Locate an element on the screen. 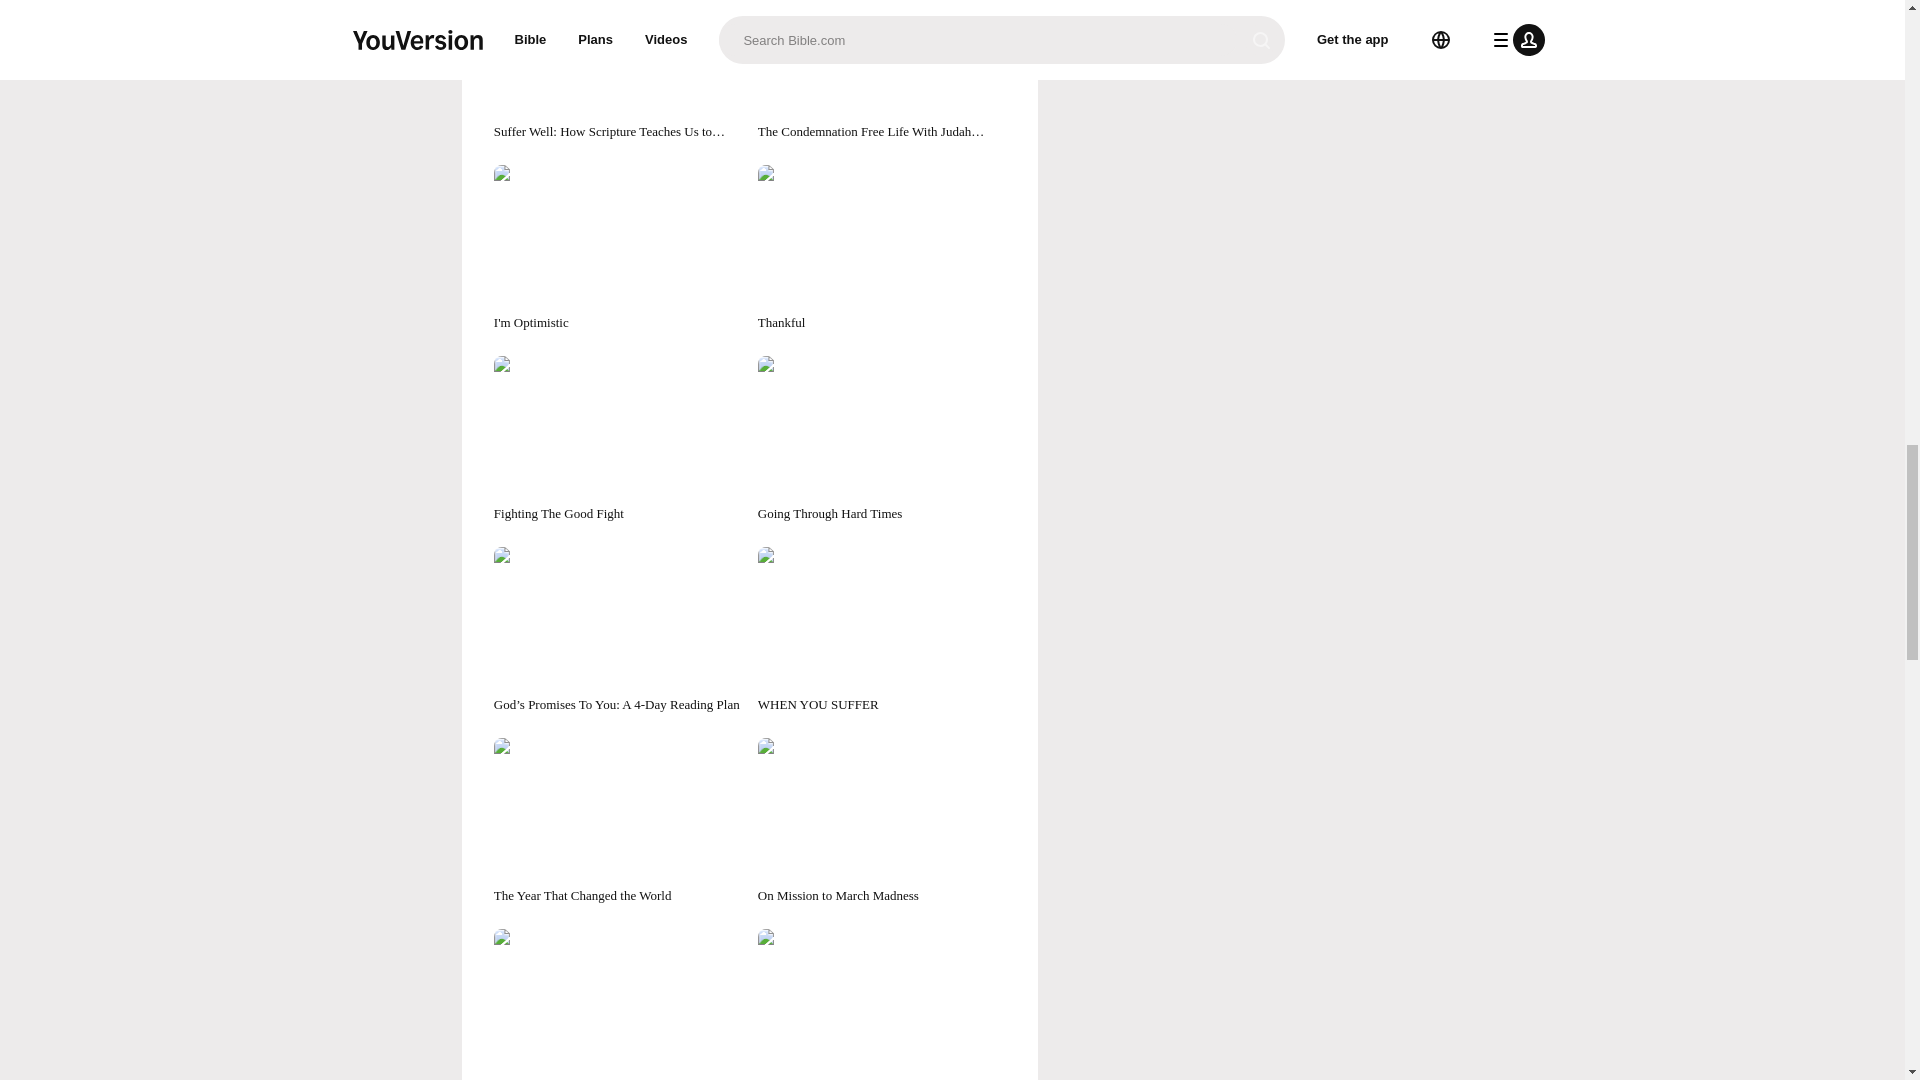  I'm Optimistic is located at coordinates (617, 248).